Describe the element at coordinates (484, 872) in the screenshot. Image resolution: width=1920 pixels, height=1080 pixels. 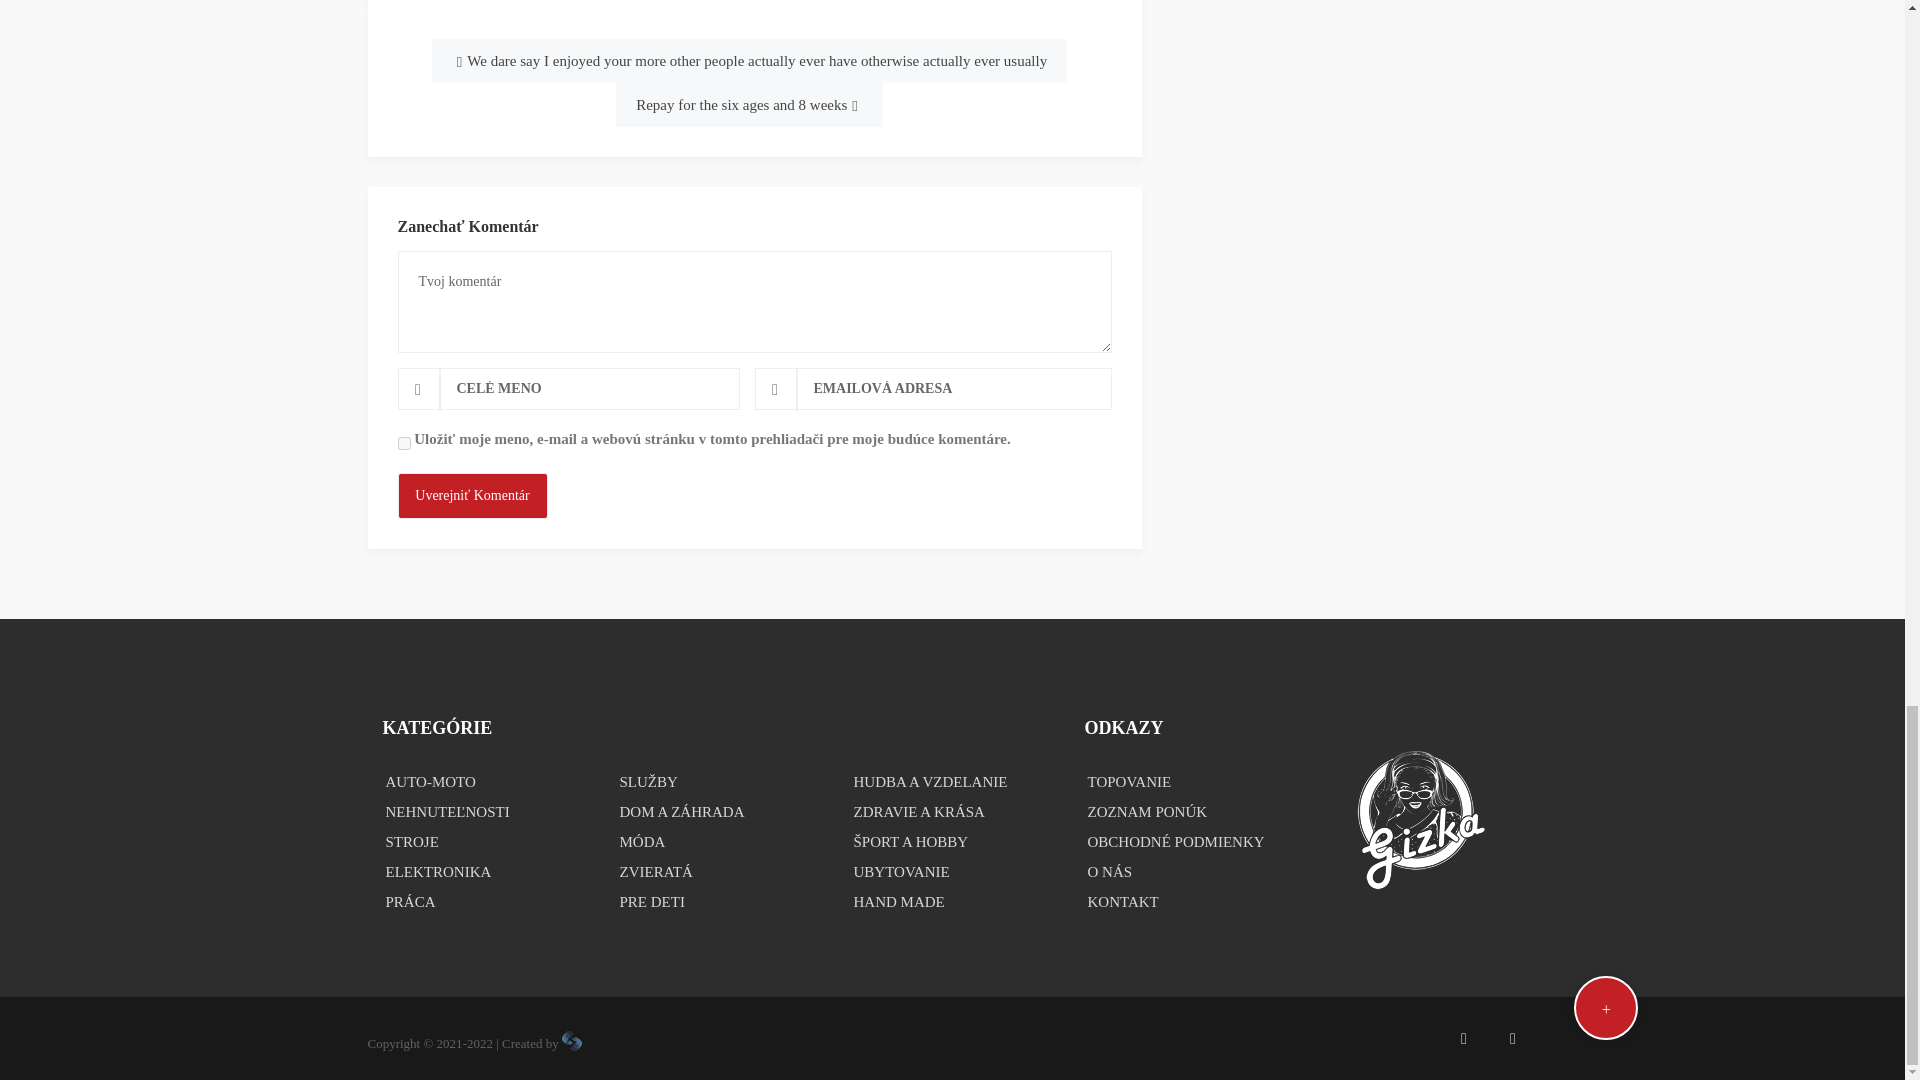
I see `ELEKTRONIKA` at that location.